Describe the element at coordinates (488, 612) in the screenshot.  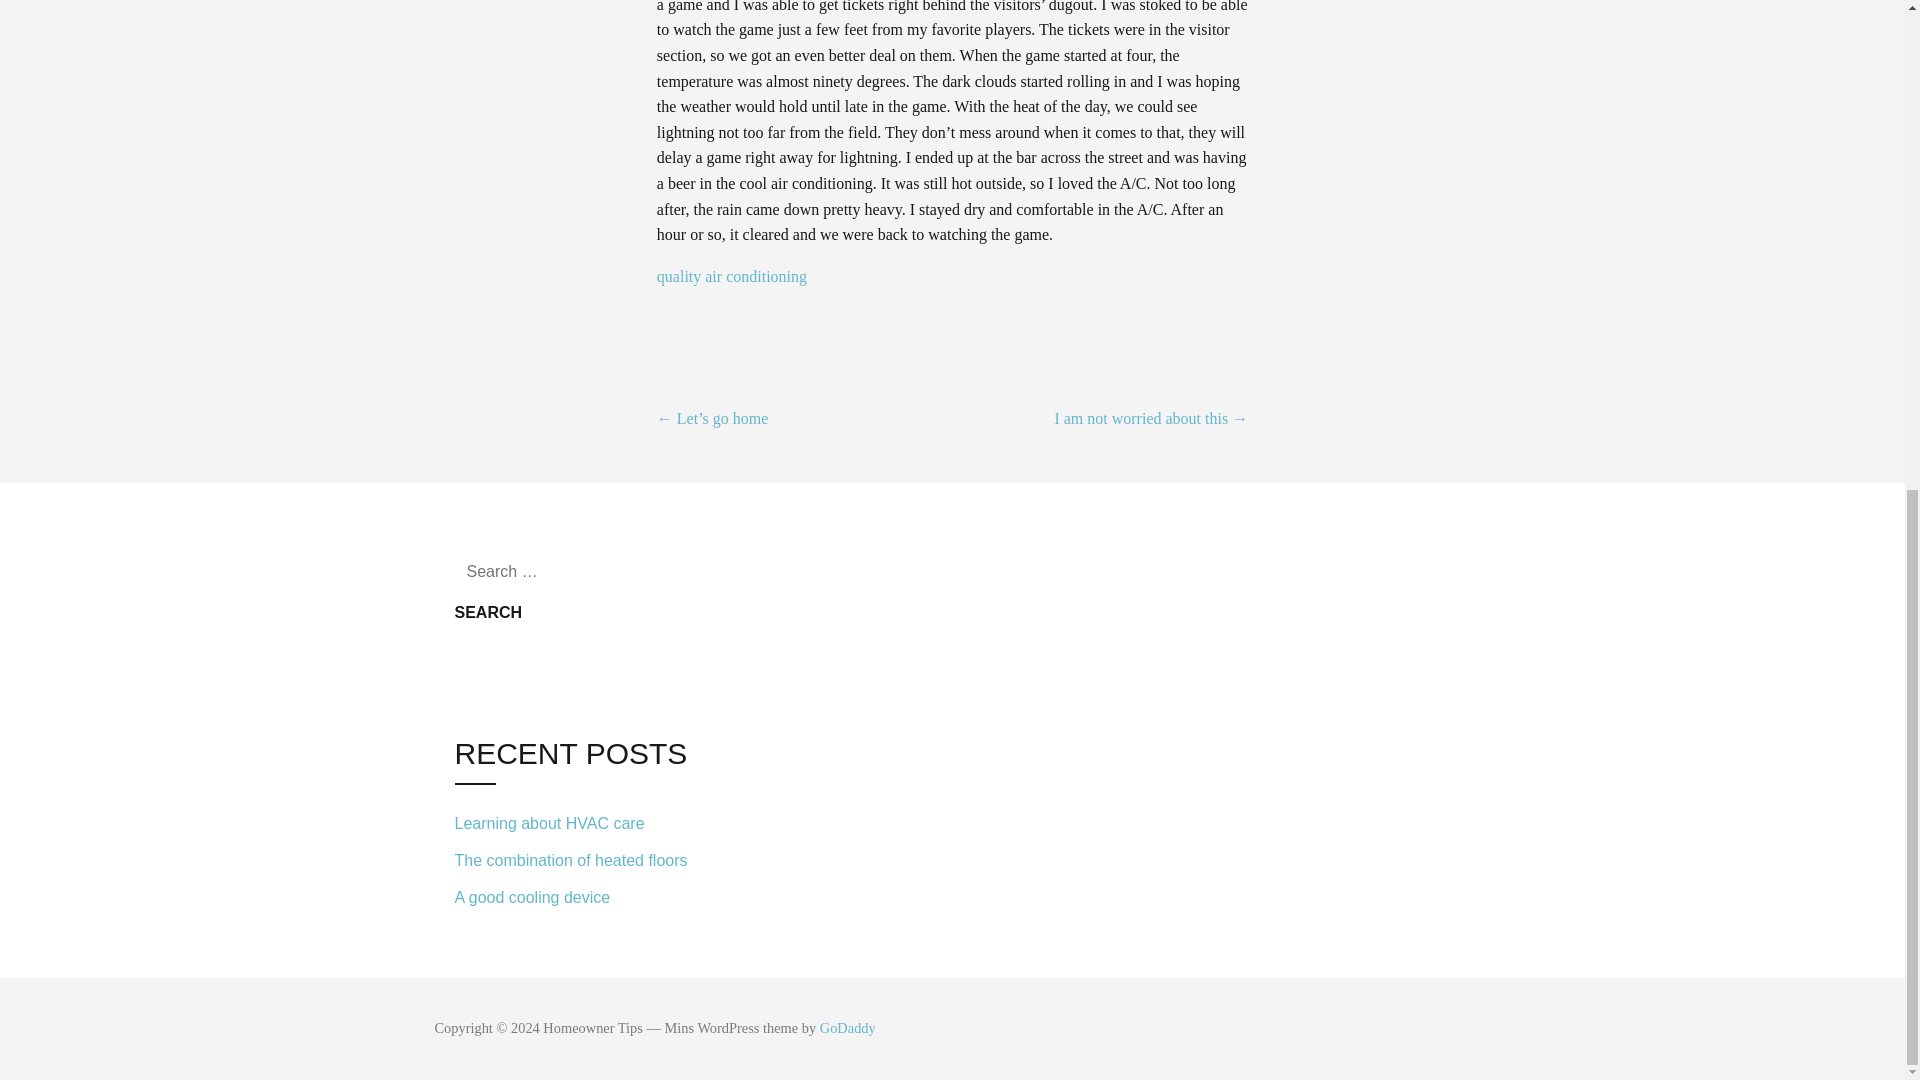
I see `Search` at that location.